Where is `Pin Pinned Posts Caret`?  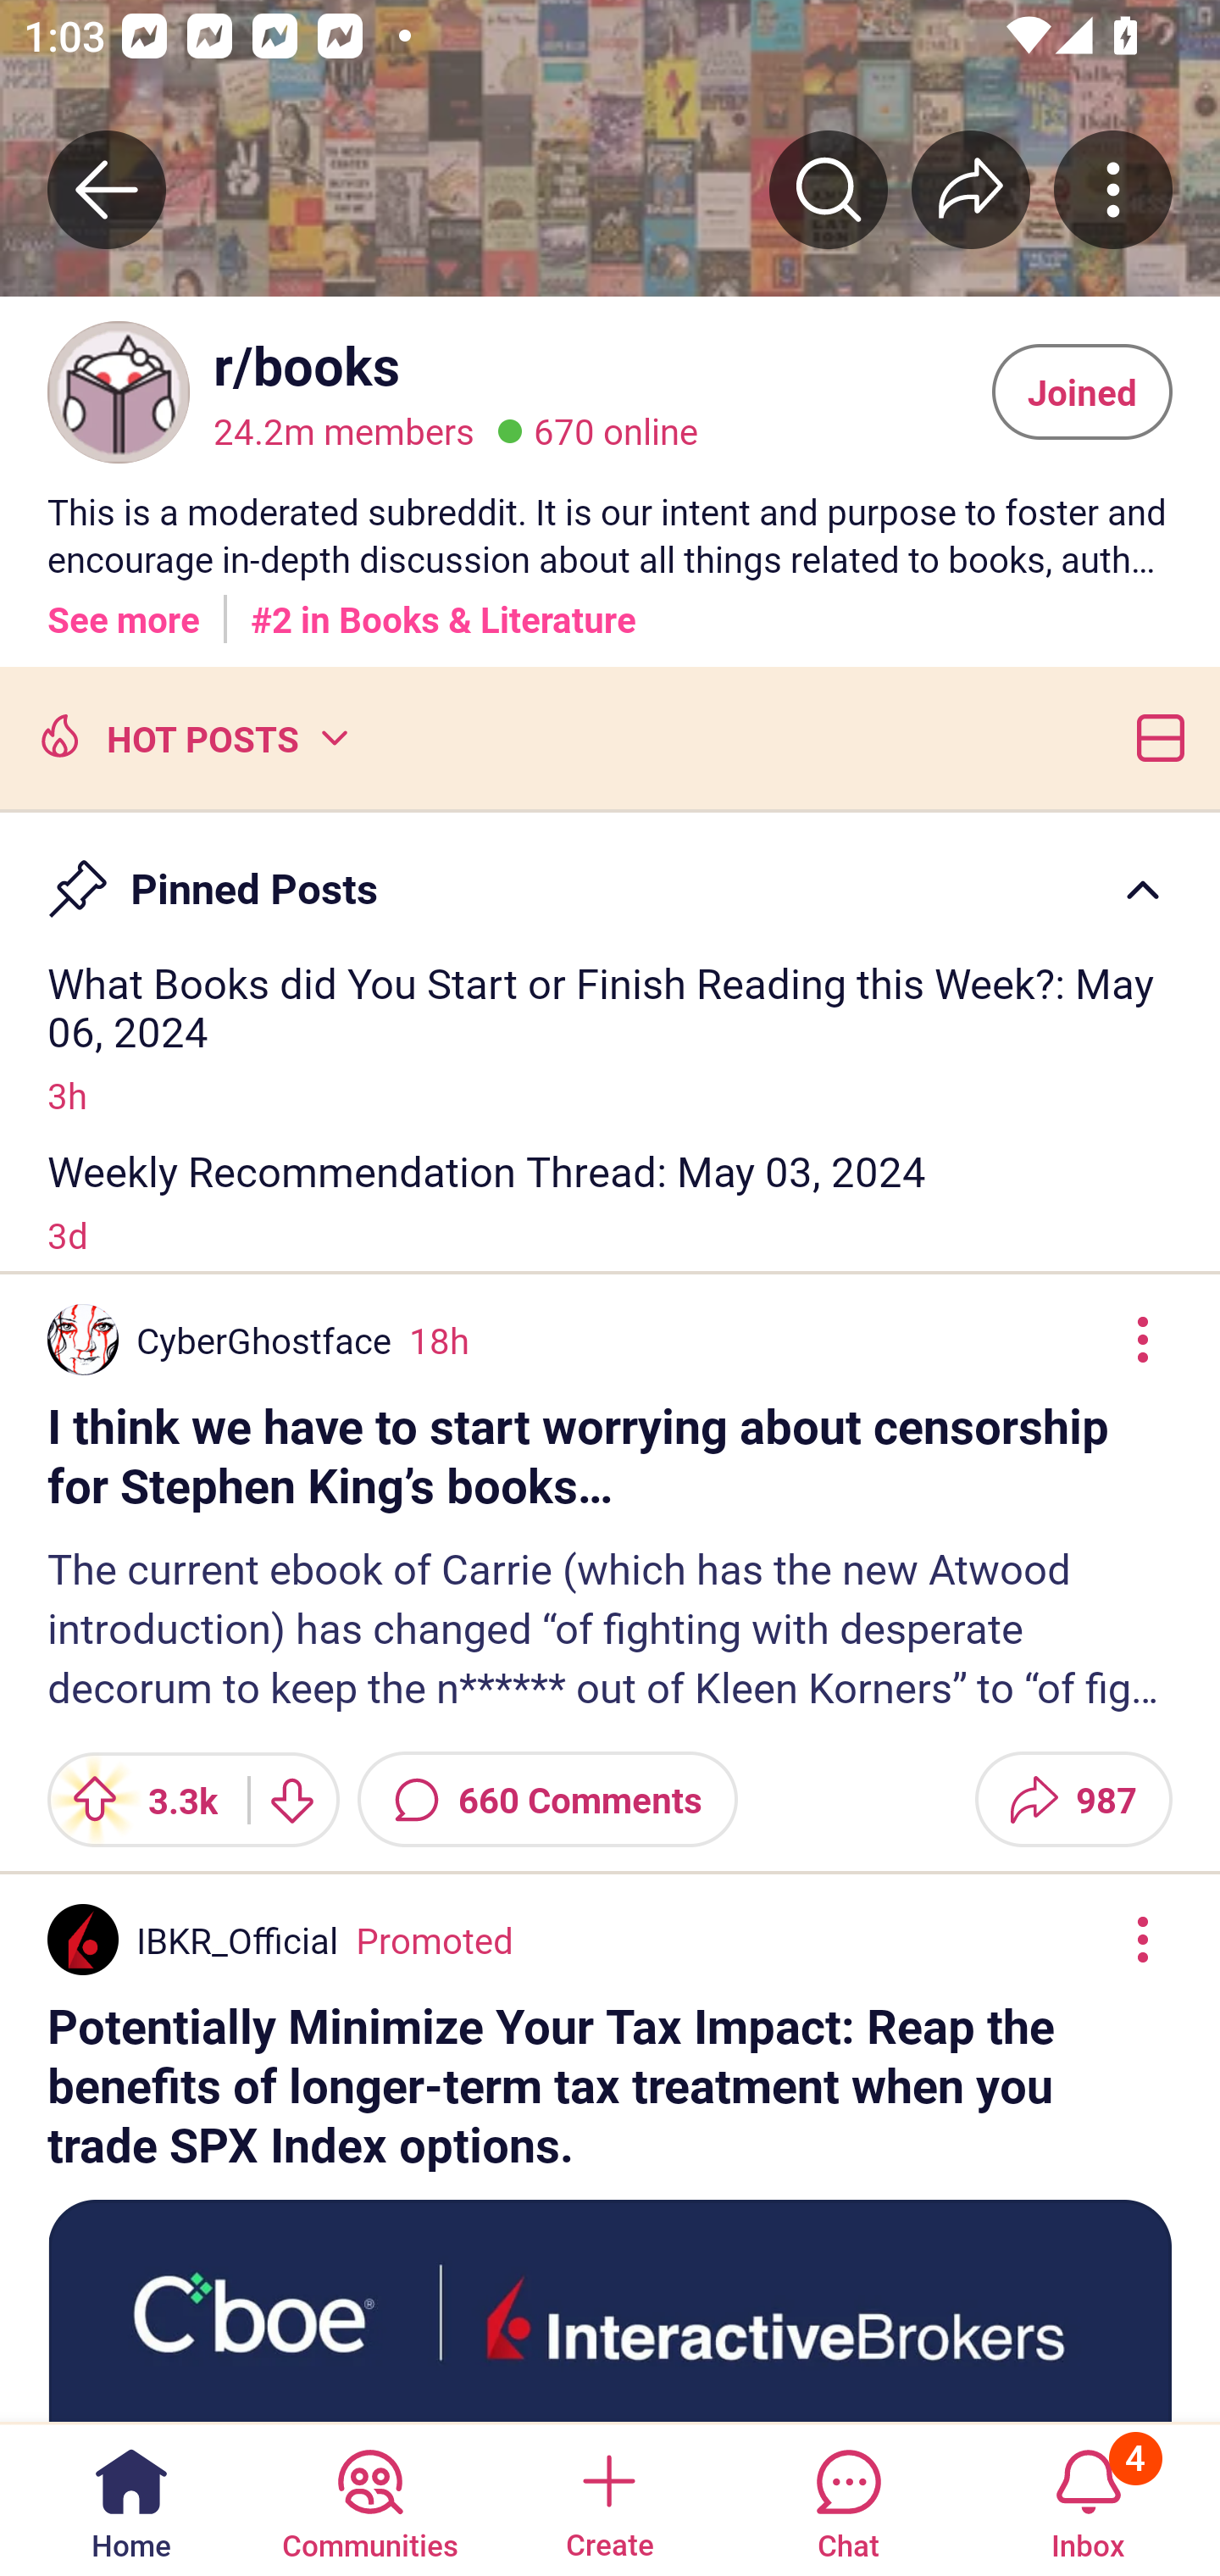 Pin Pinned Posts Caret is located at coordinates (610, 874).